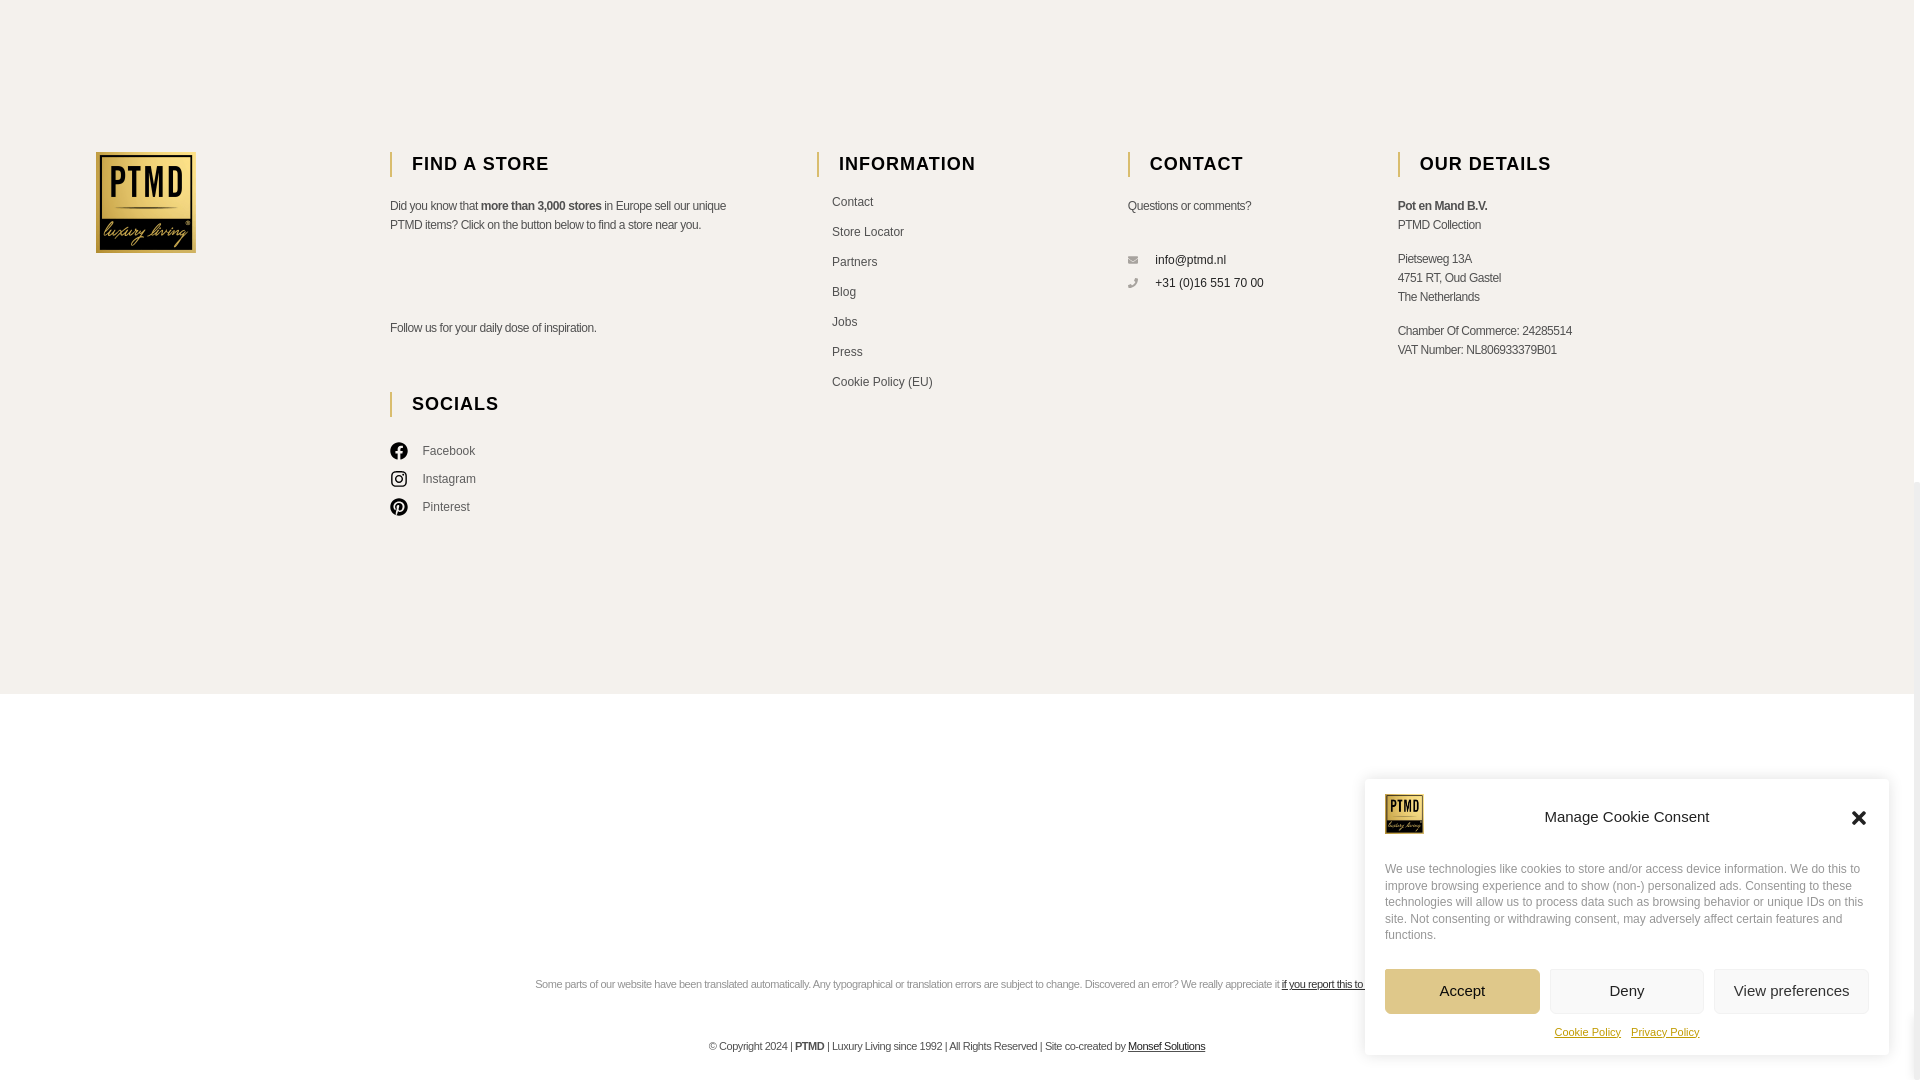 The width and height of the screenshot is (1920, 1080). What do you see at coordinates (1626, 120) in the screenshot?
I see `Deny` at bounding box center [1626, 120].